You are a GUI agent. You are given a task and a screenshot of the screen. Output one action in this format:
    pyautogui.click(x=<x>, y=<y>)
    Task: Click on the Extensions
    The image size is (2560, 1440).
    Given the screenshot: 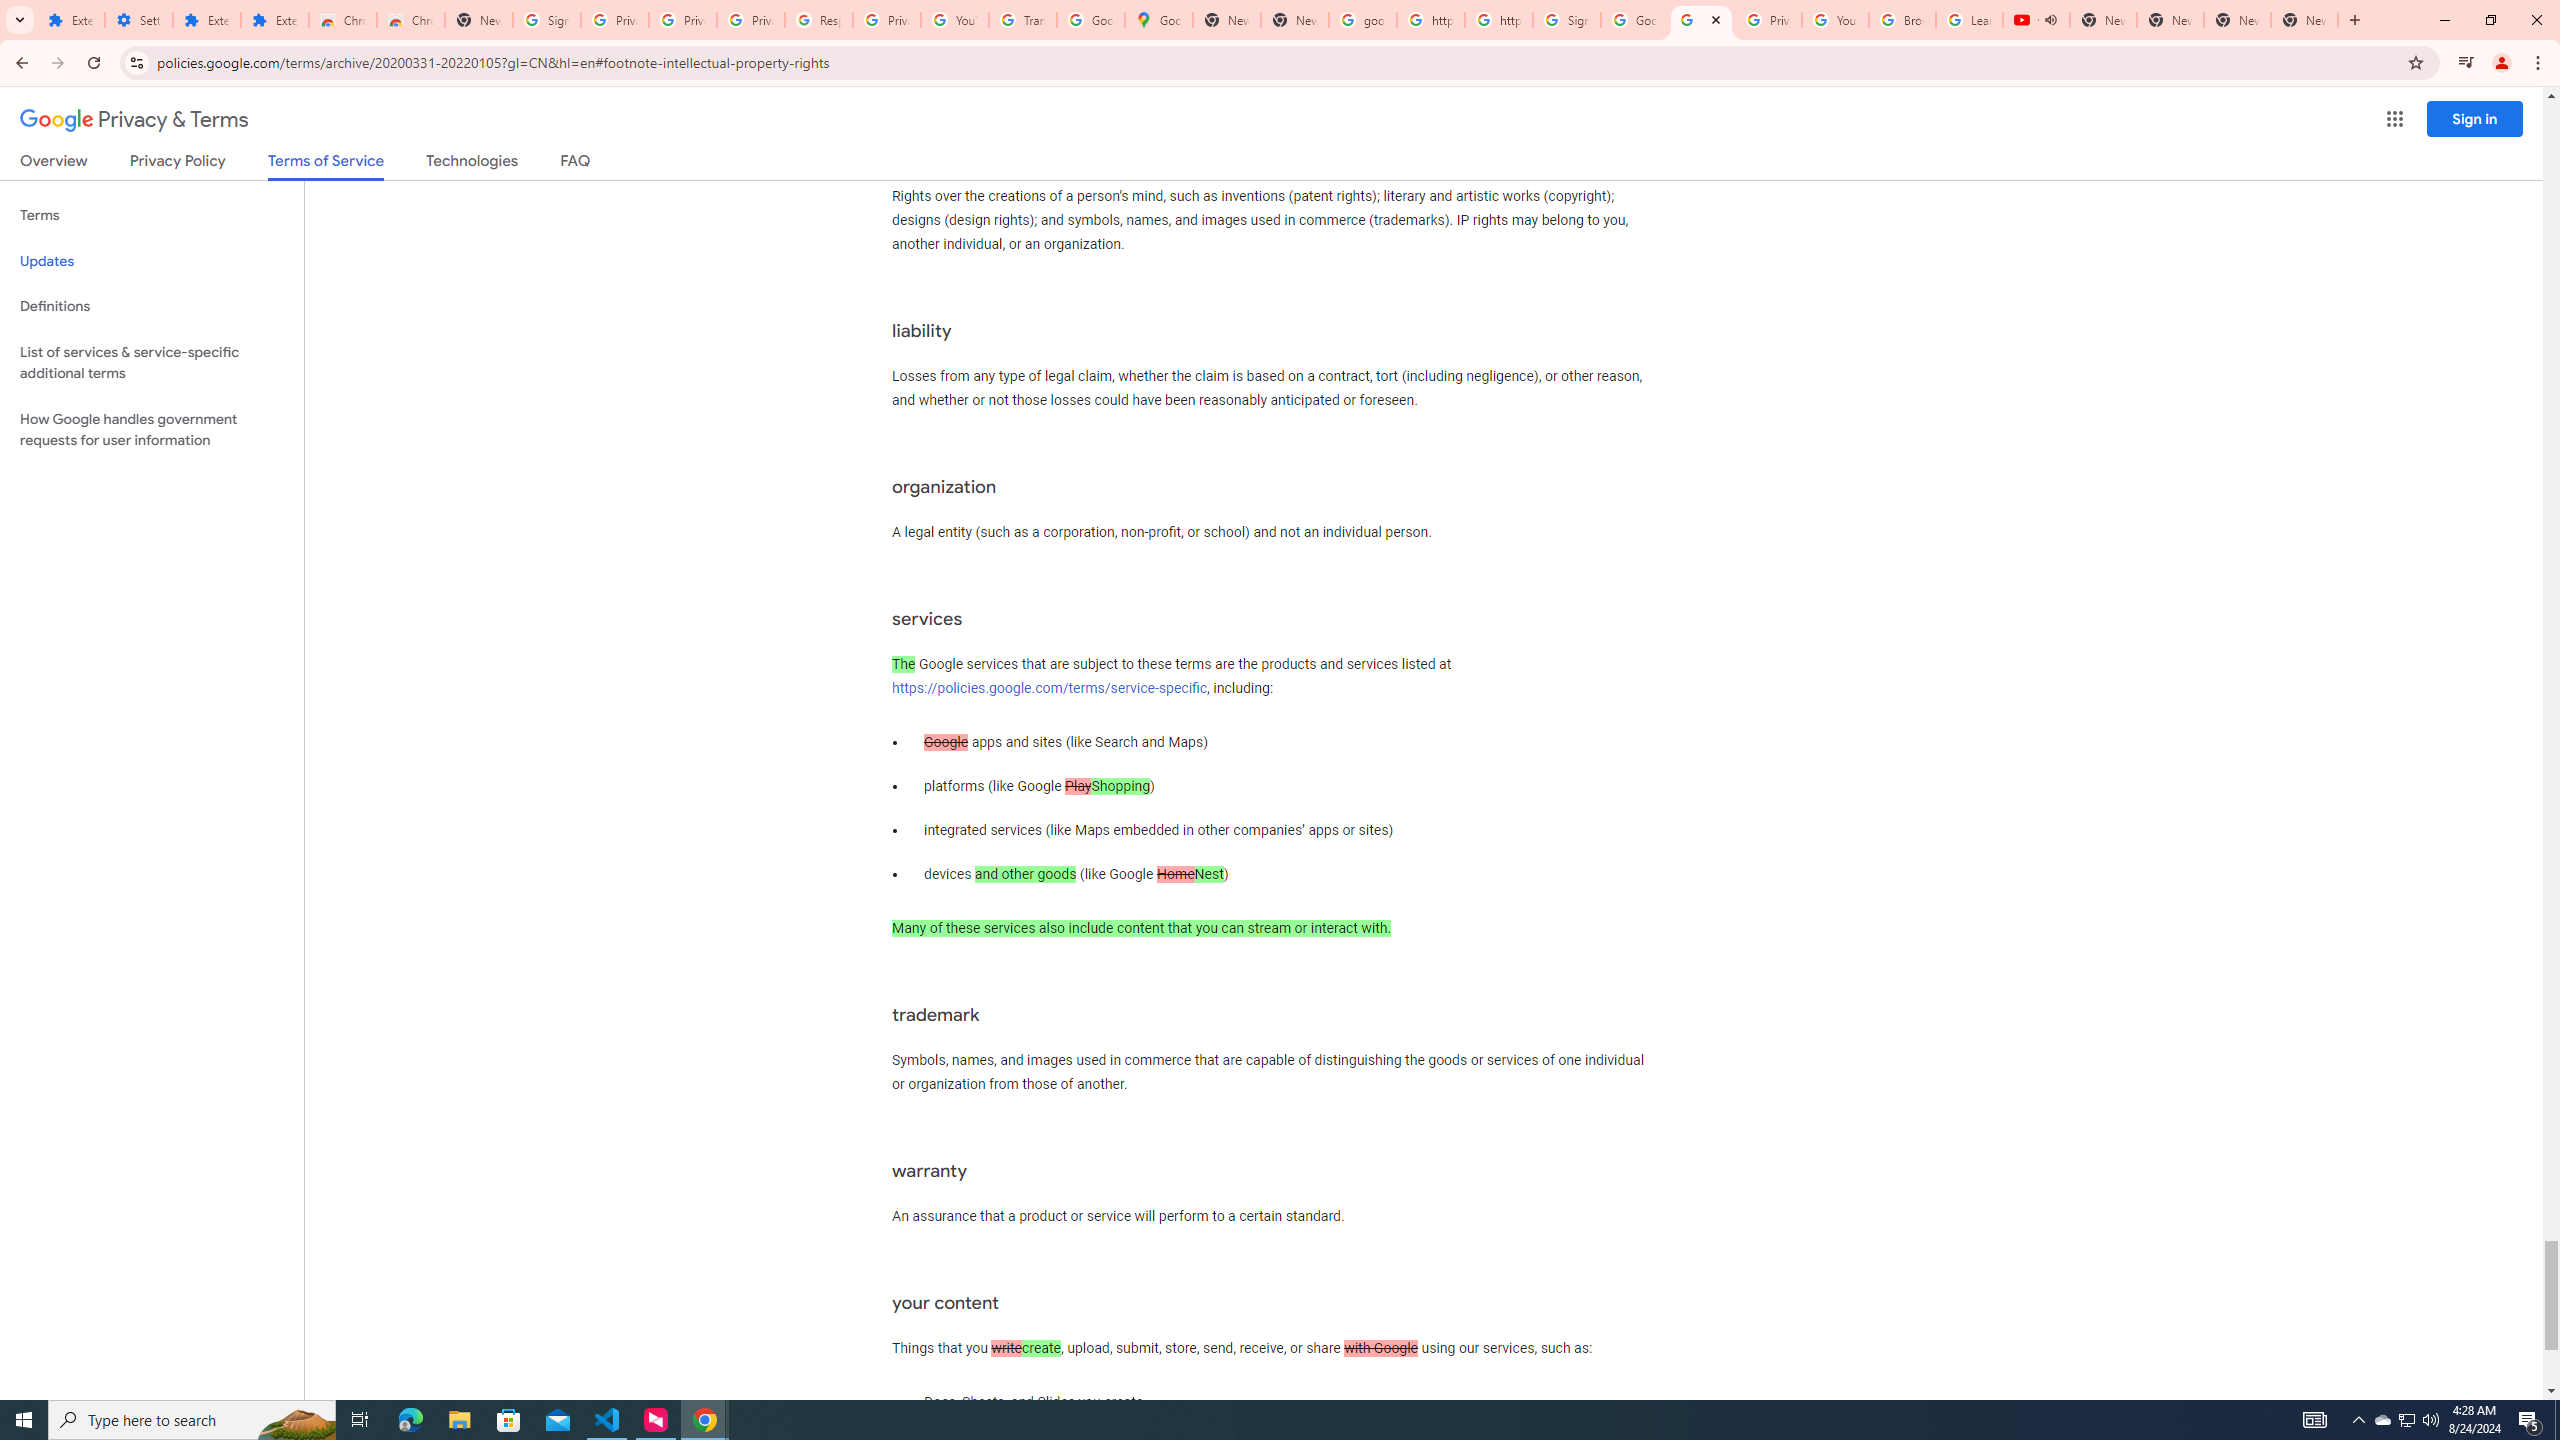 What is the action you would take?
    pyautogui.click(x=206, y=20)
    